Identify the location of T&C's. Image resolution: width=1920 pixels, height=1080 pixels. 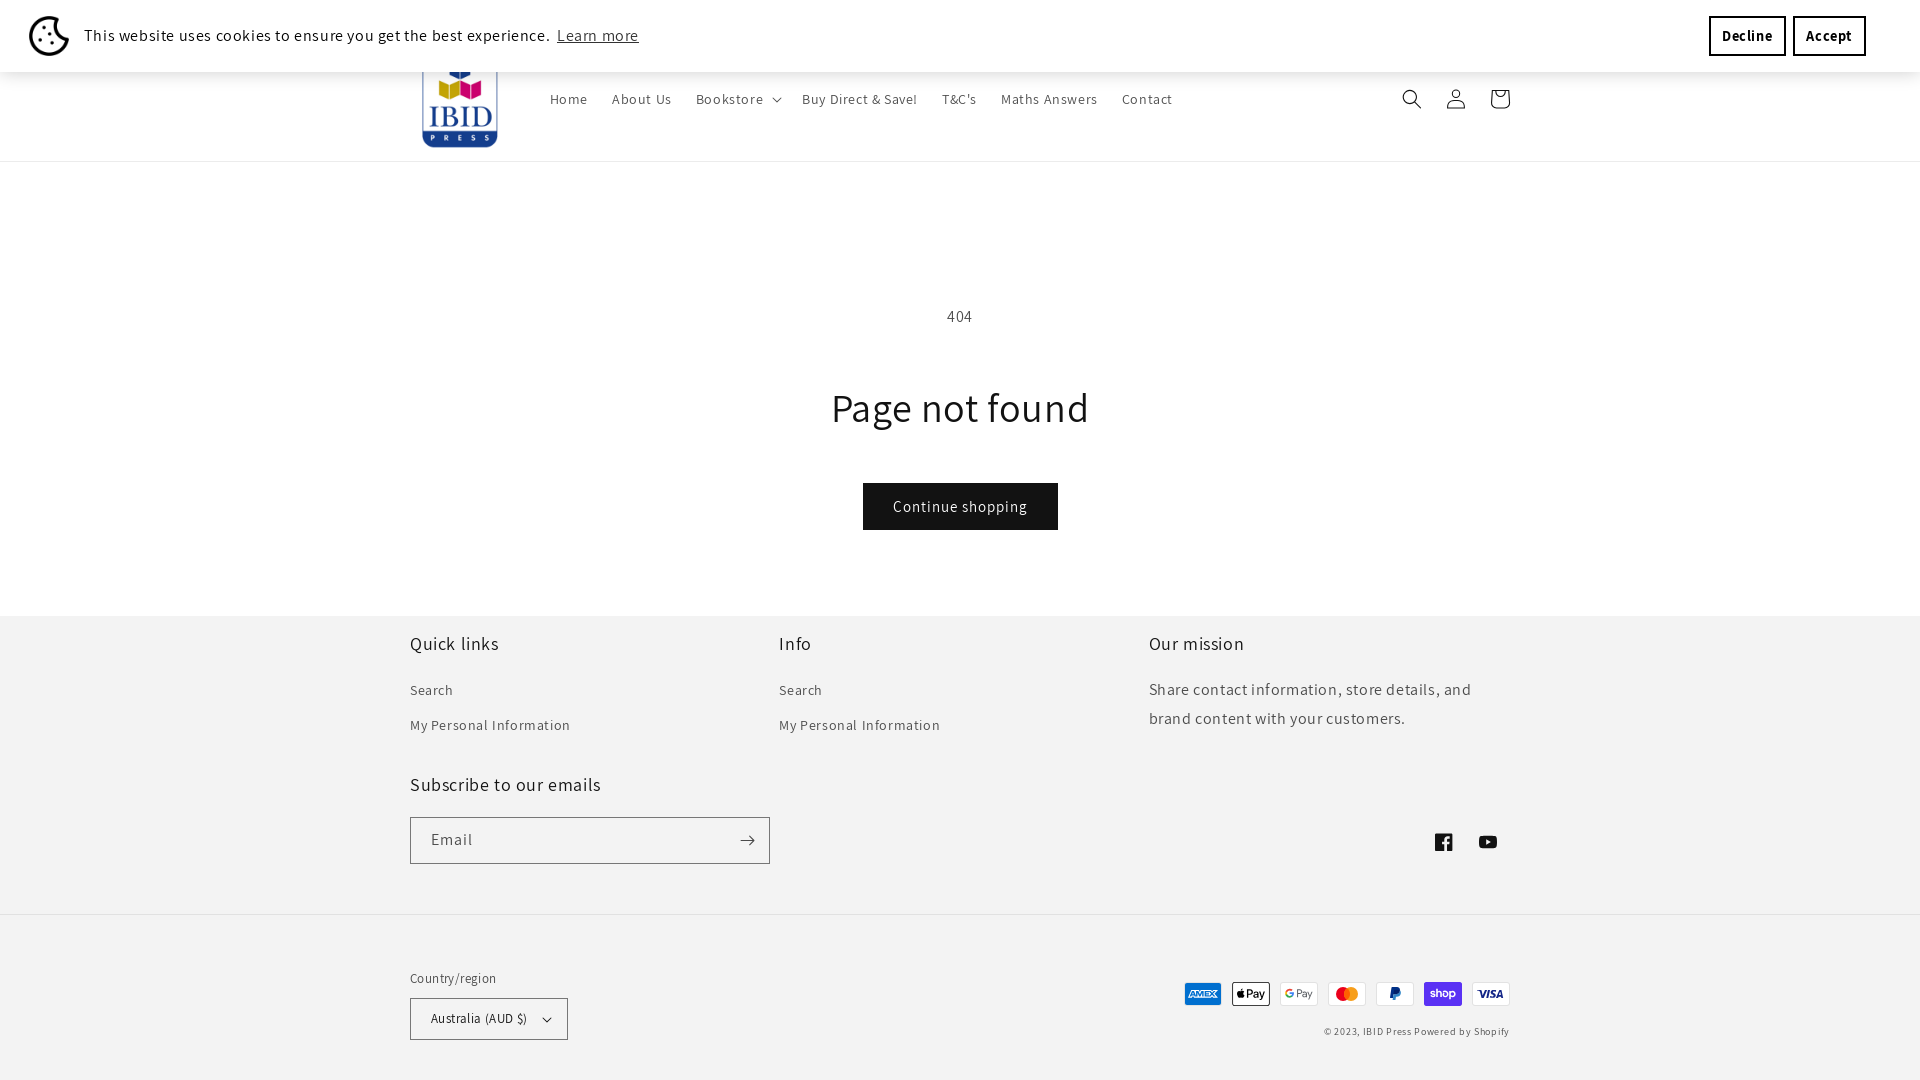
(960, 98).